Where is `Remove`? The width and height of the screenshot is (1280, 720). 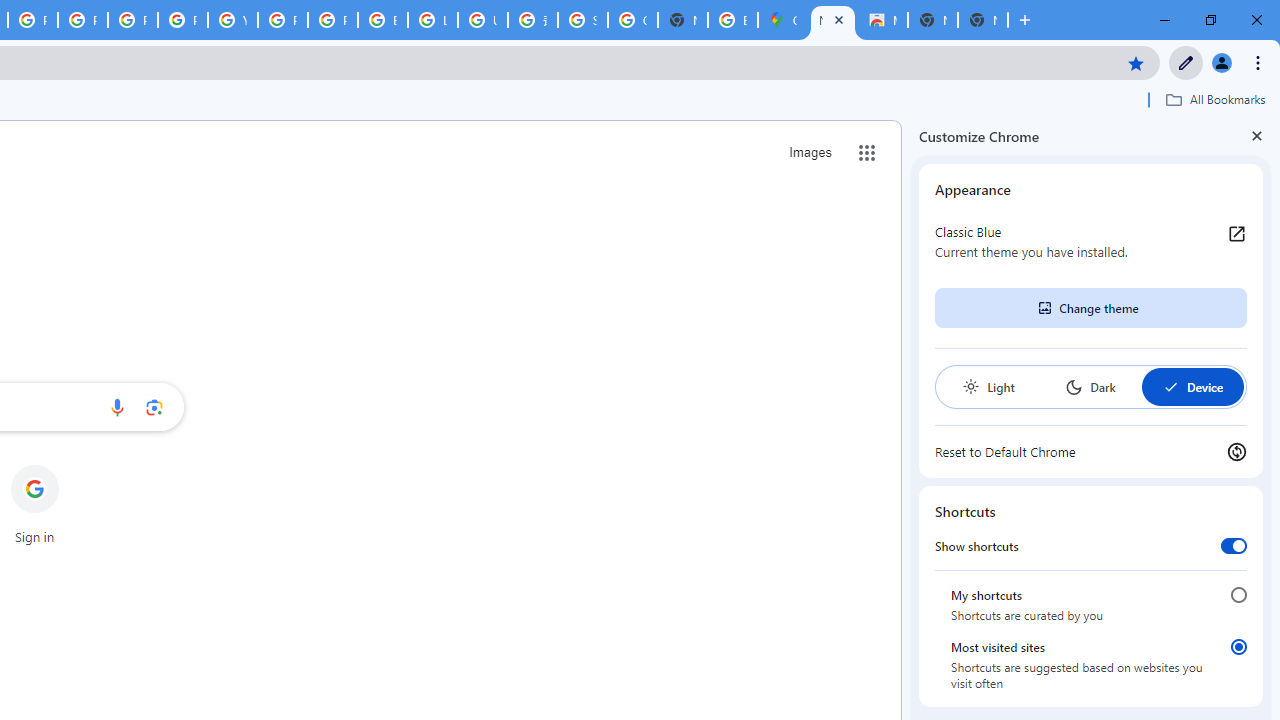
Remove is located at coordinates (74, 466).